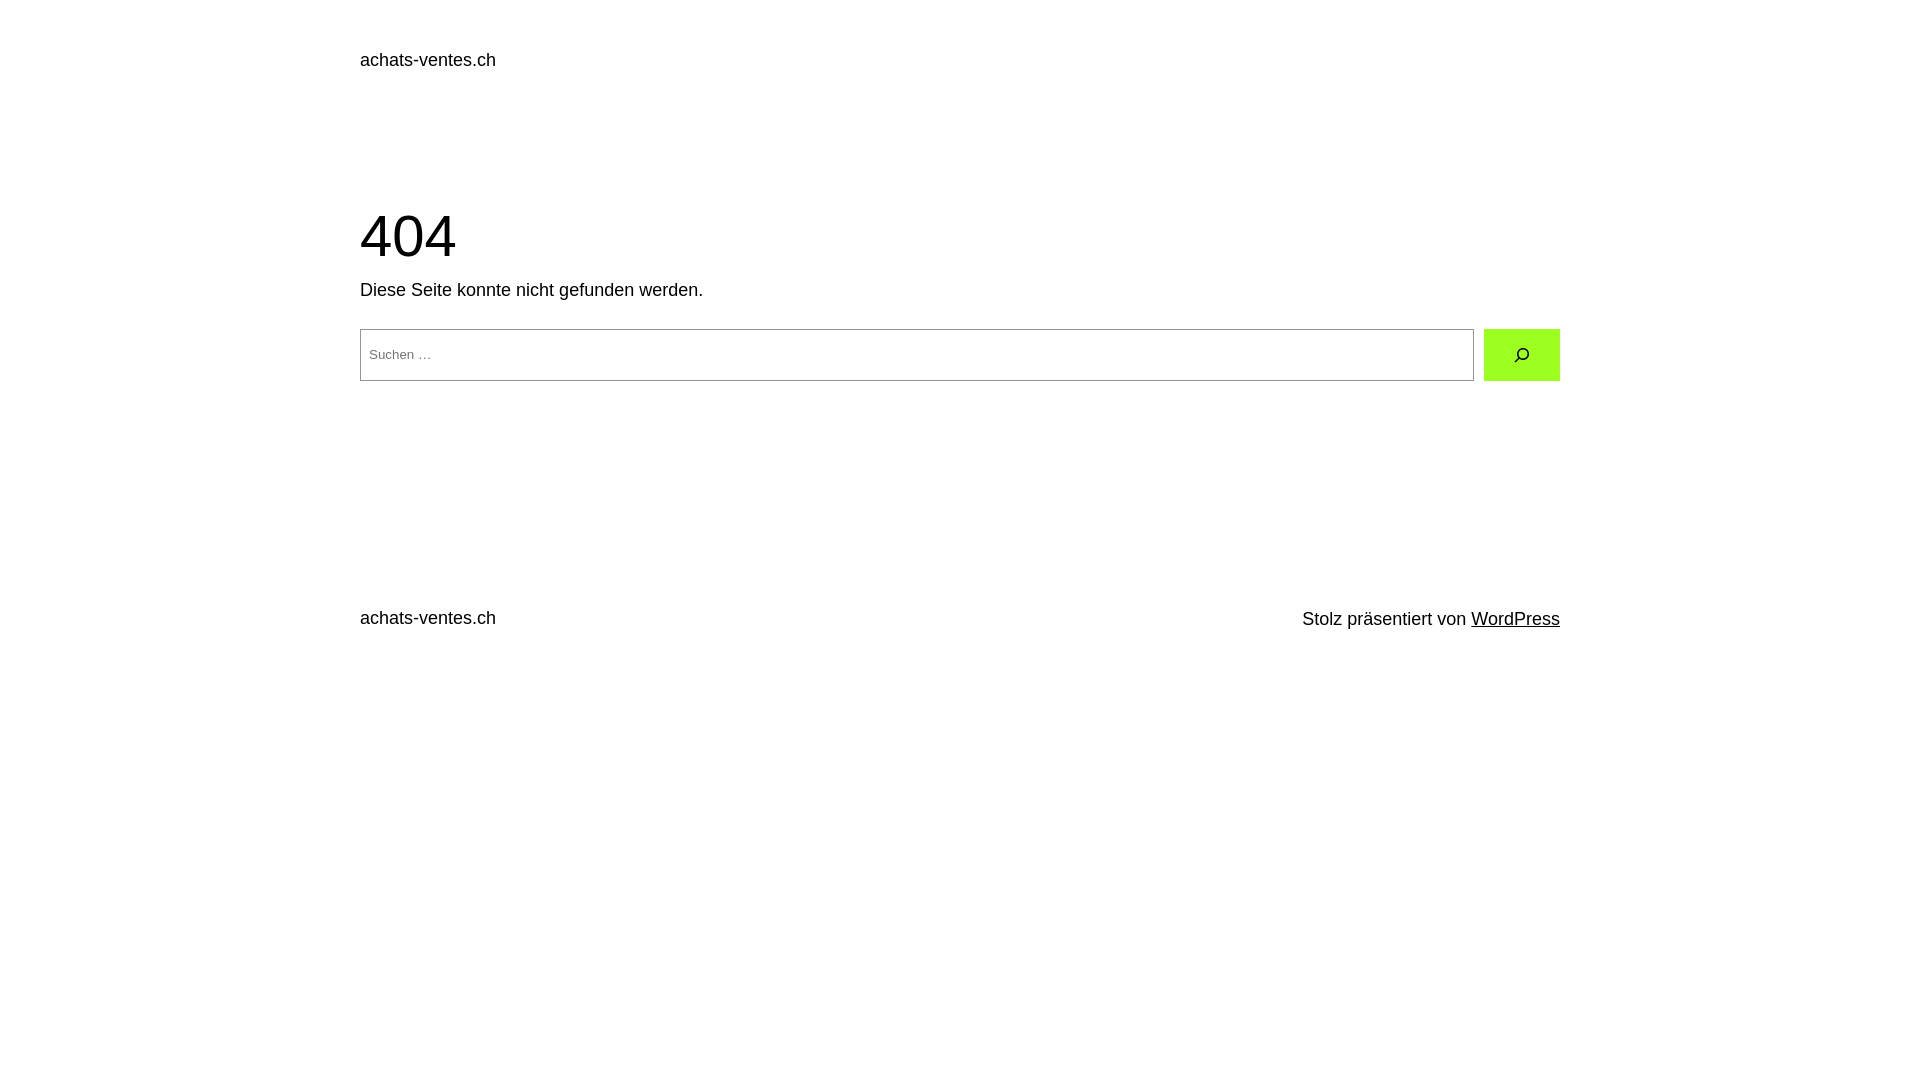 Image resolution: width=1920 pixels, height=1080 pixels. What do you see at coordinates (1516, 619) in the screenshot?
I see `WordPress` at bounding box center [1516, 619].